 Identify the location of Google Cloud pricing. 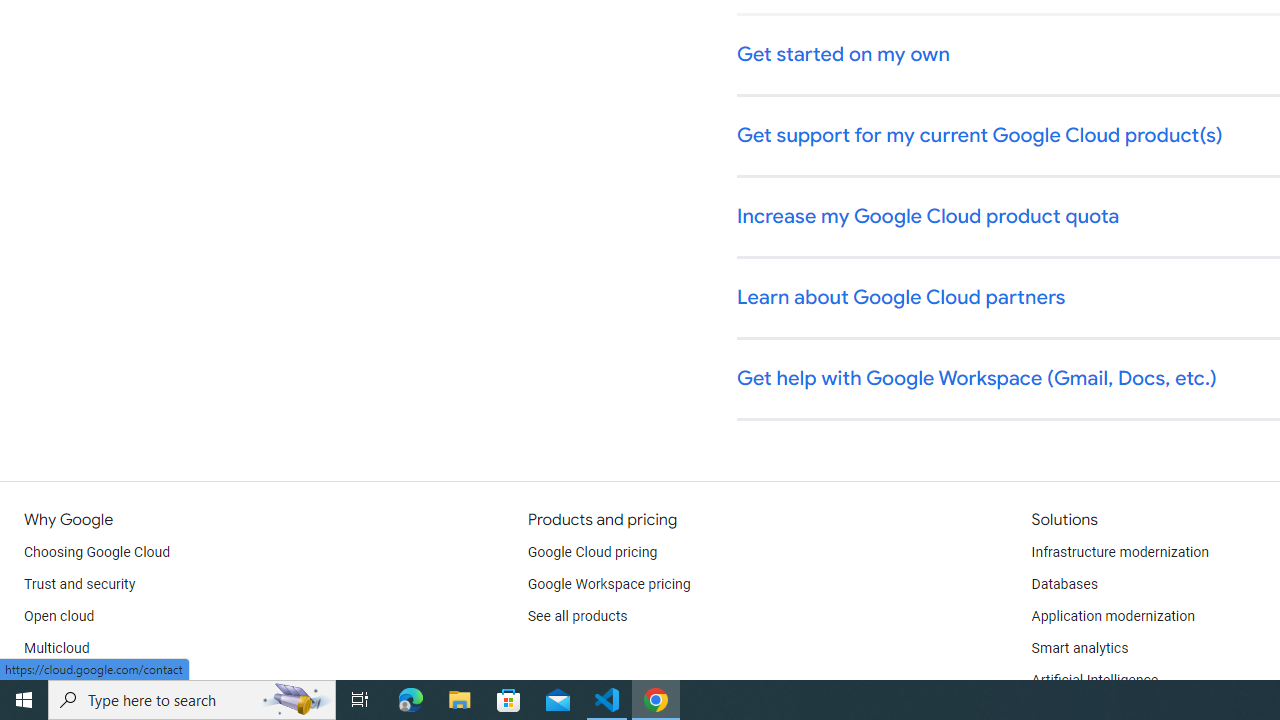
(592, 552).